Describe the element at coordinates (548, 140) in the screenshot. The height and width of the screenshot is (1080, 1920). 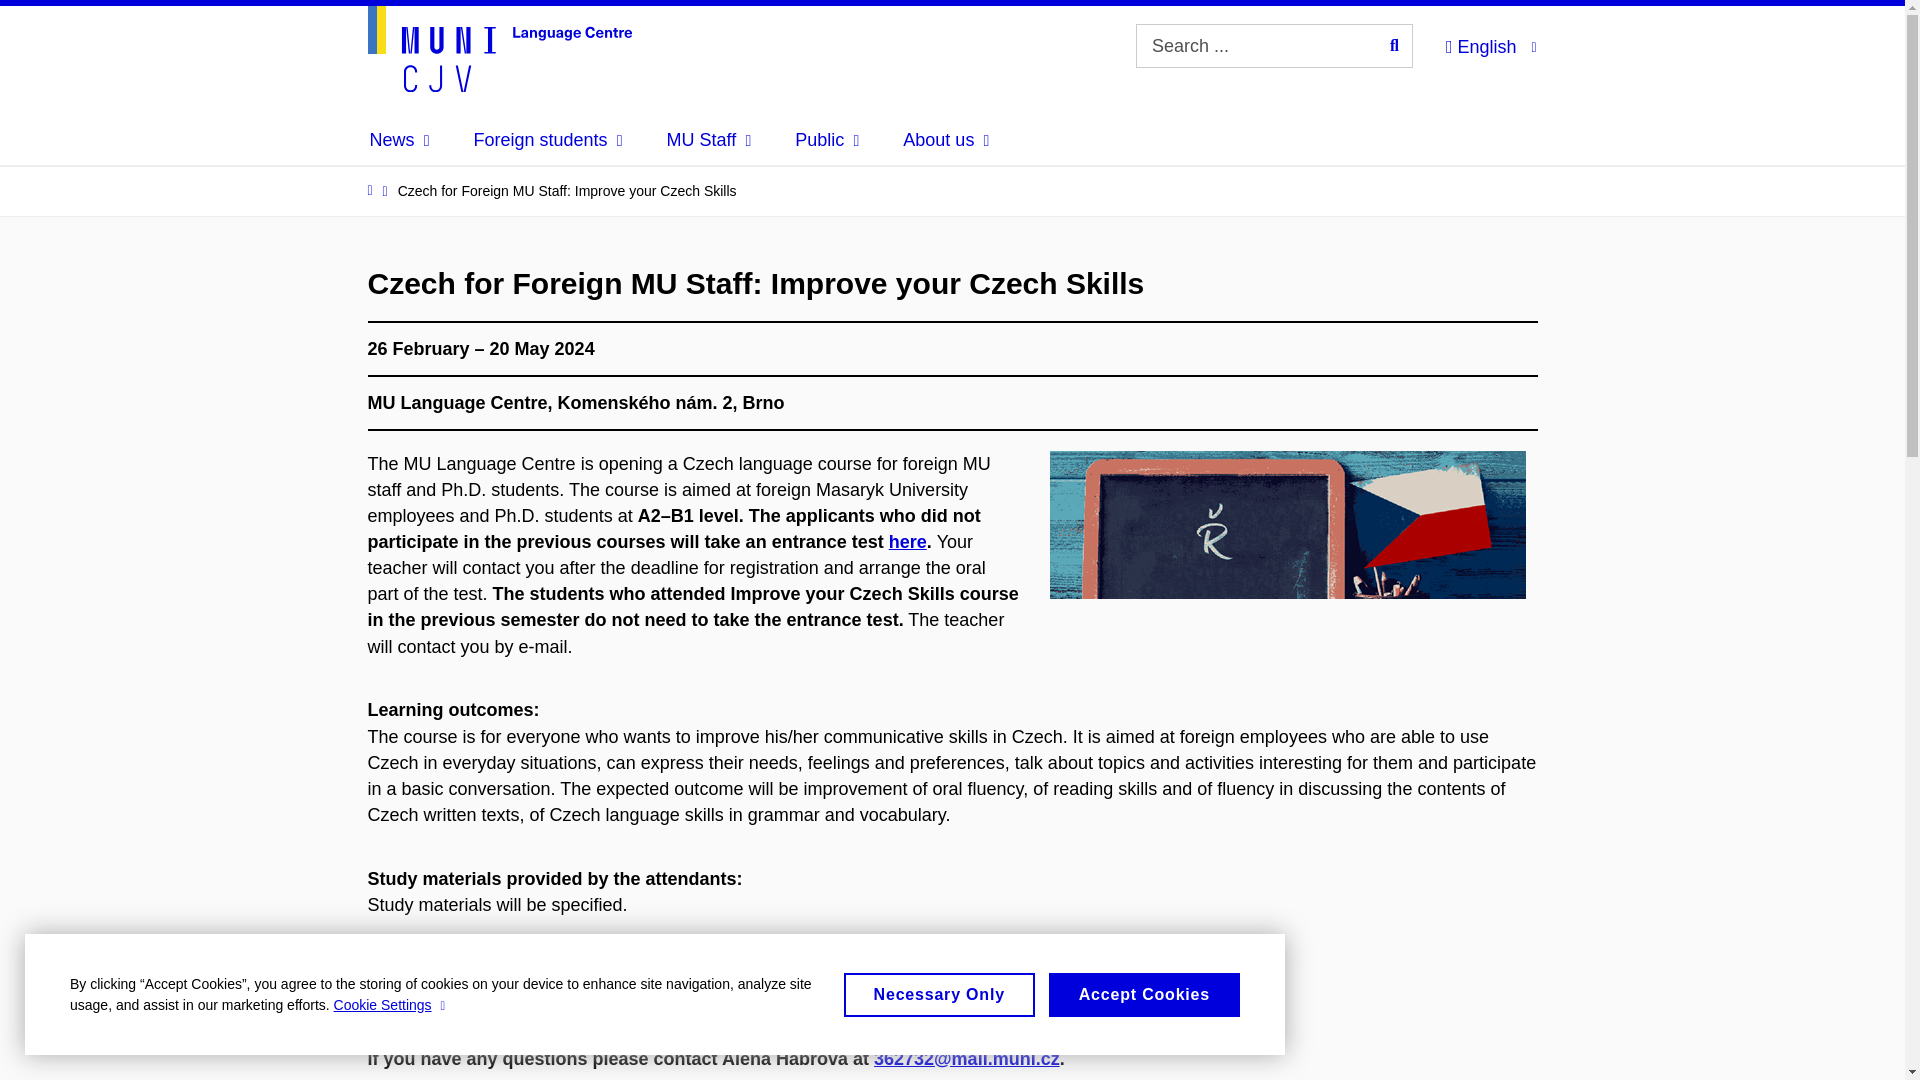
I see `Foreign students` at that location.